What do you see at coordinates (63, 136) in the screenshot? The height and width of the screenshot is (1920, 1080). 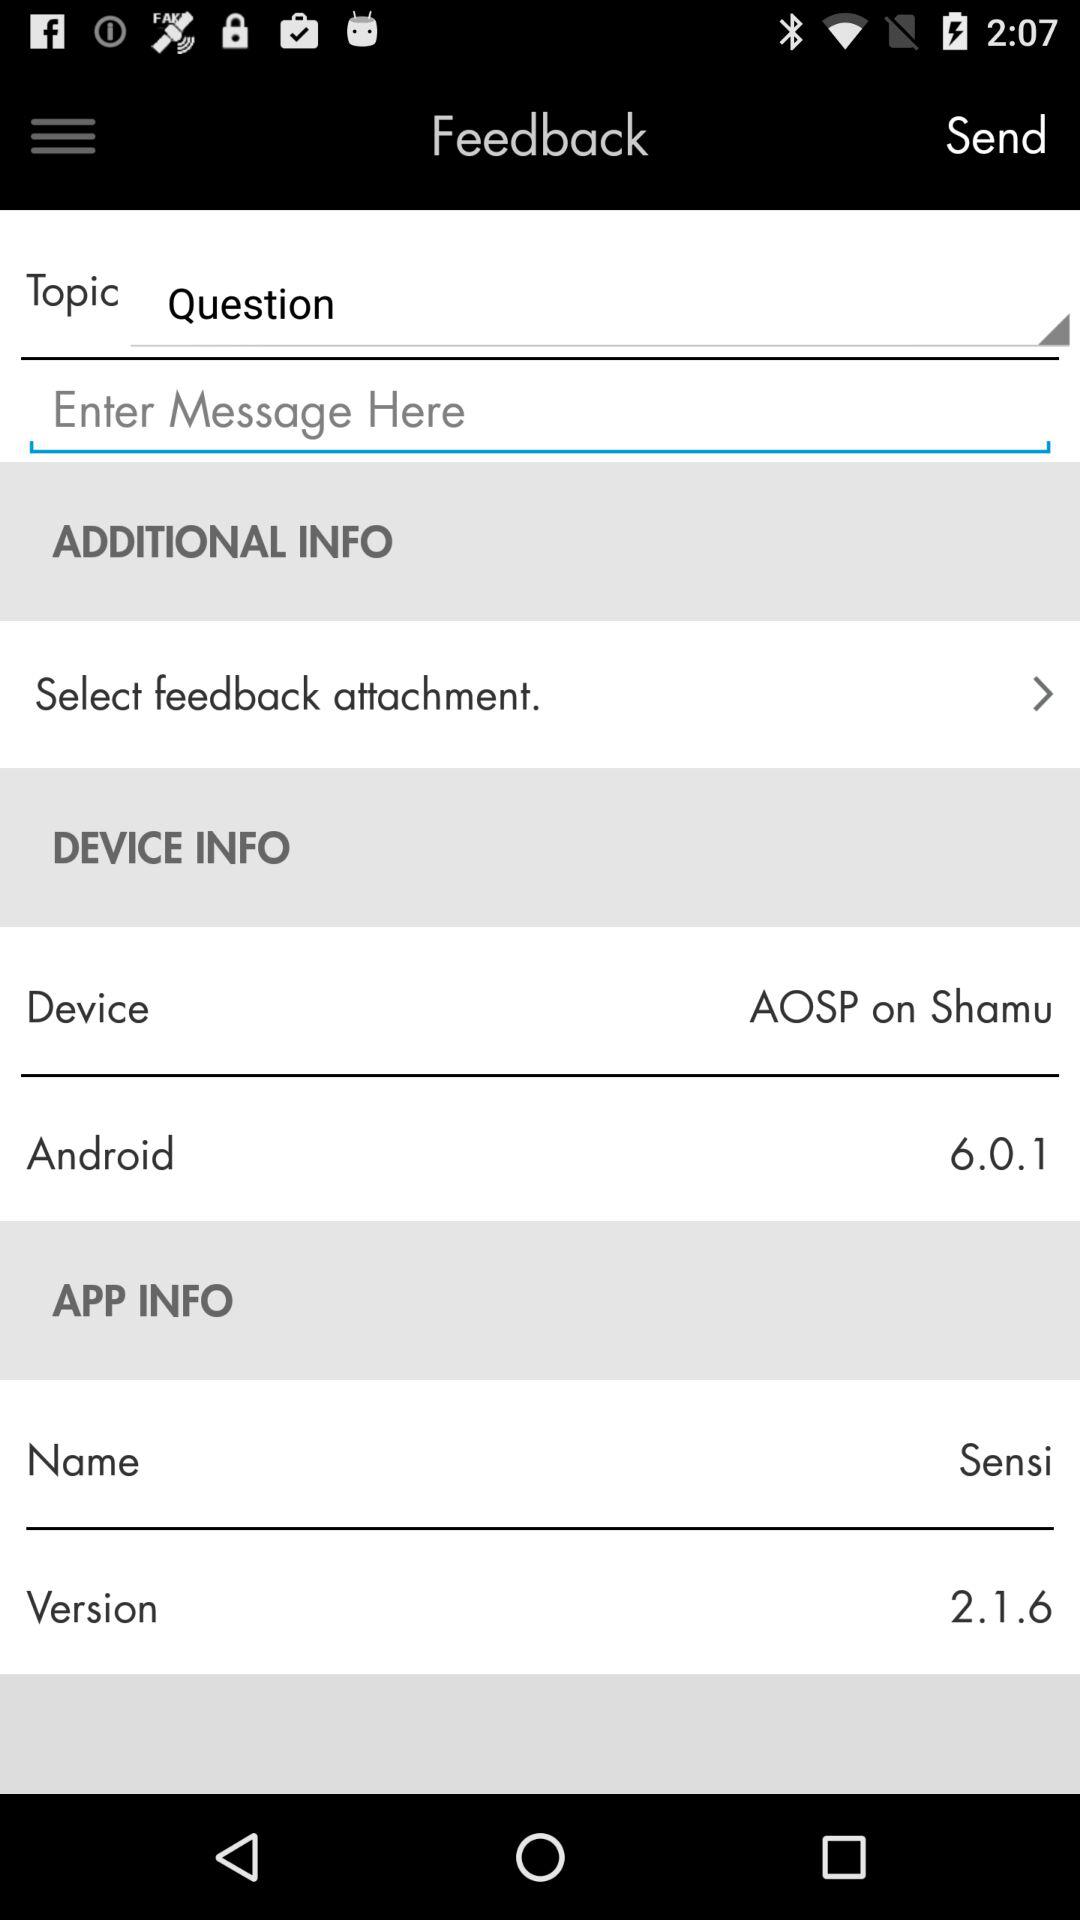 I see `choose item next to the feedback item` at bounding box center [63, 136].